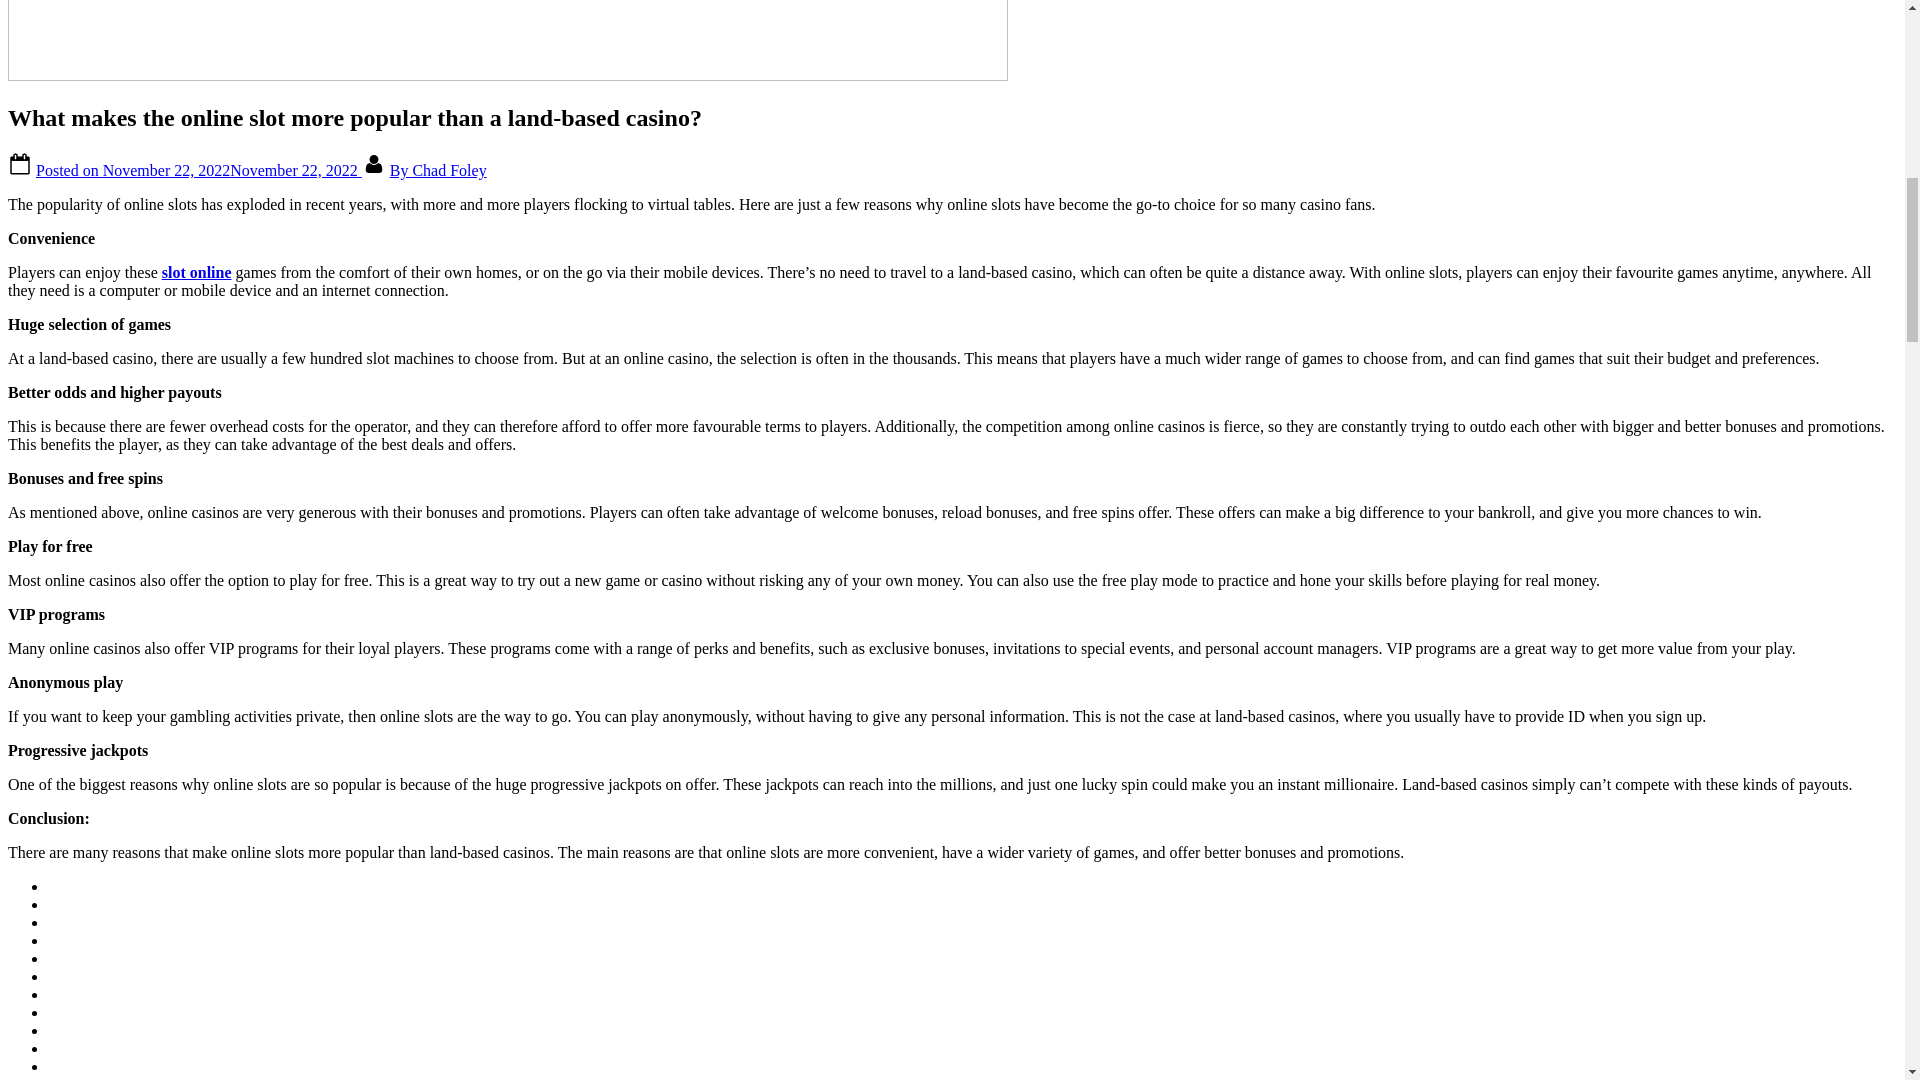  What do you see at coordinates (438, 170) in the screenshot?
I see `By Chad Foley` at bounding box center [438, 170].